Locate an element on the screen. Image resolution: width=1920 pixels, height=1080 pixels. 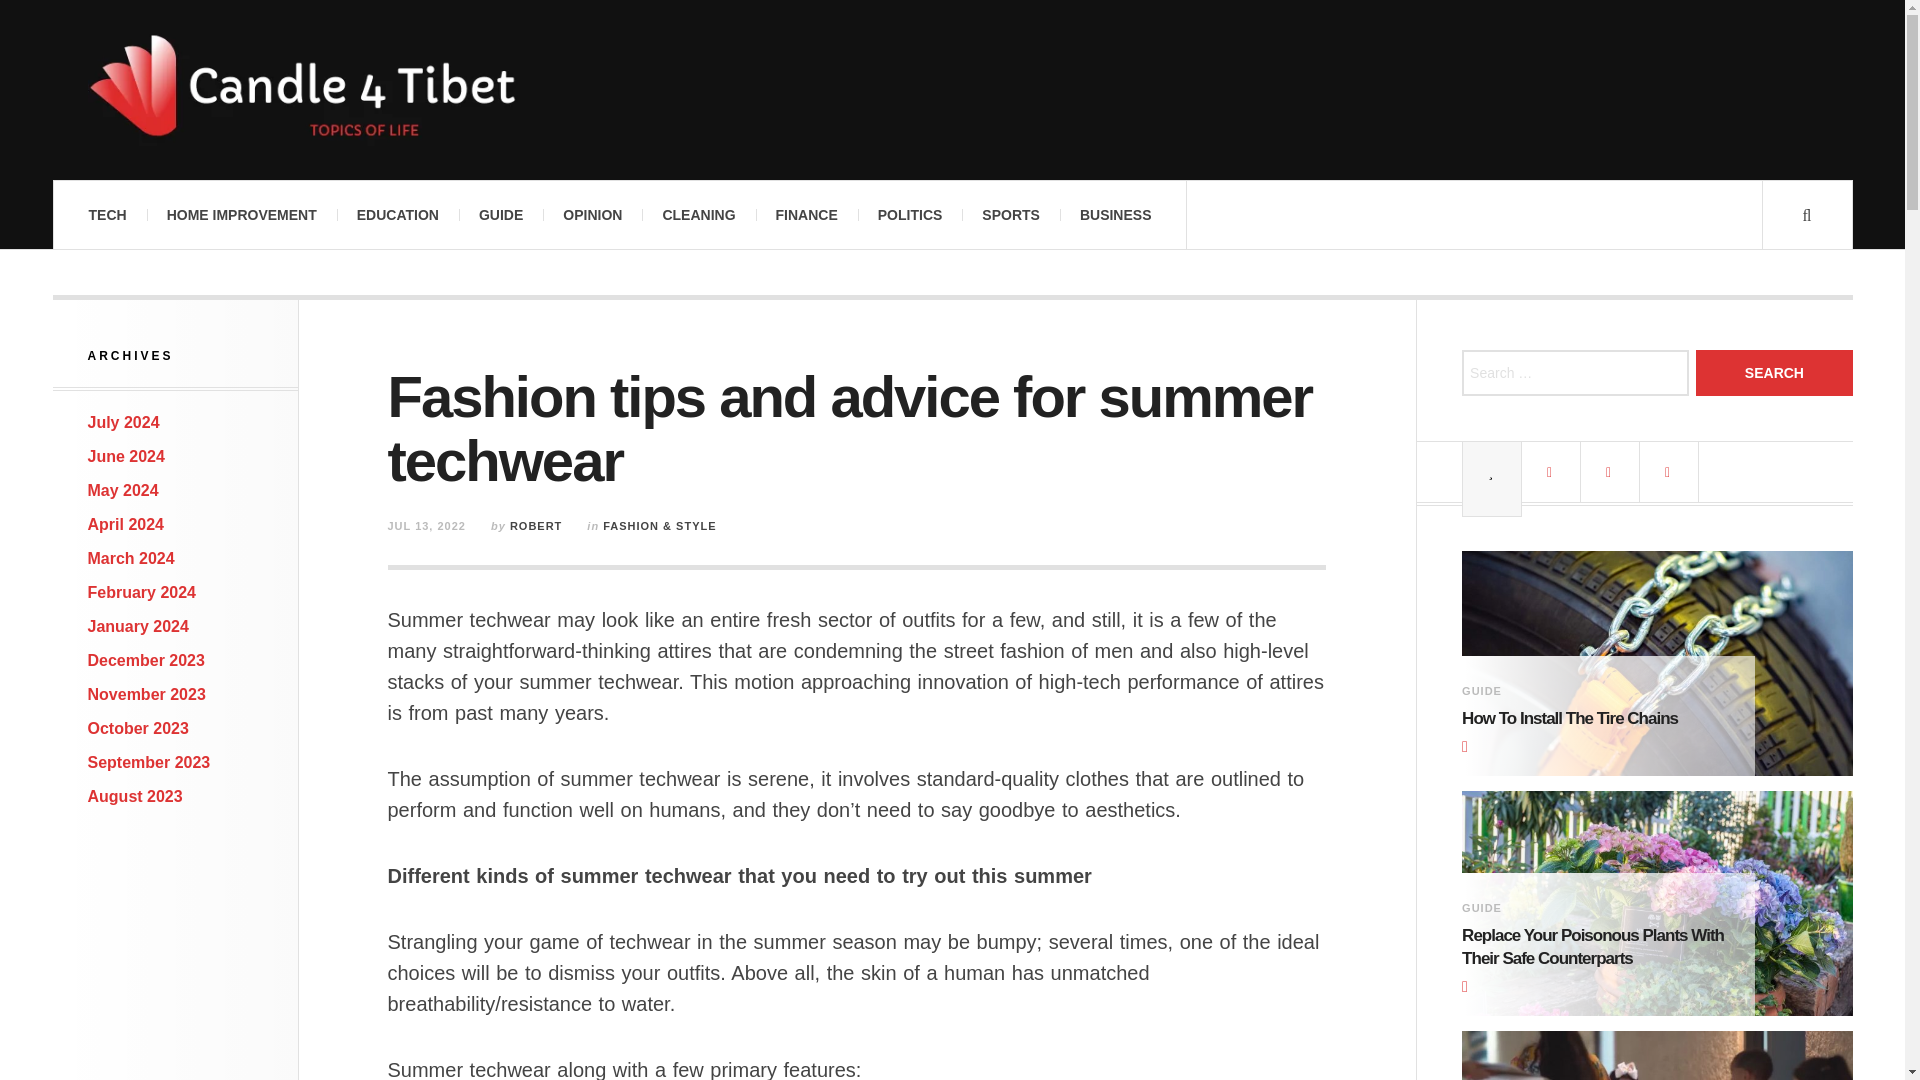
OPINION is located at coordinates (592, 215).